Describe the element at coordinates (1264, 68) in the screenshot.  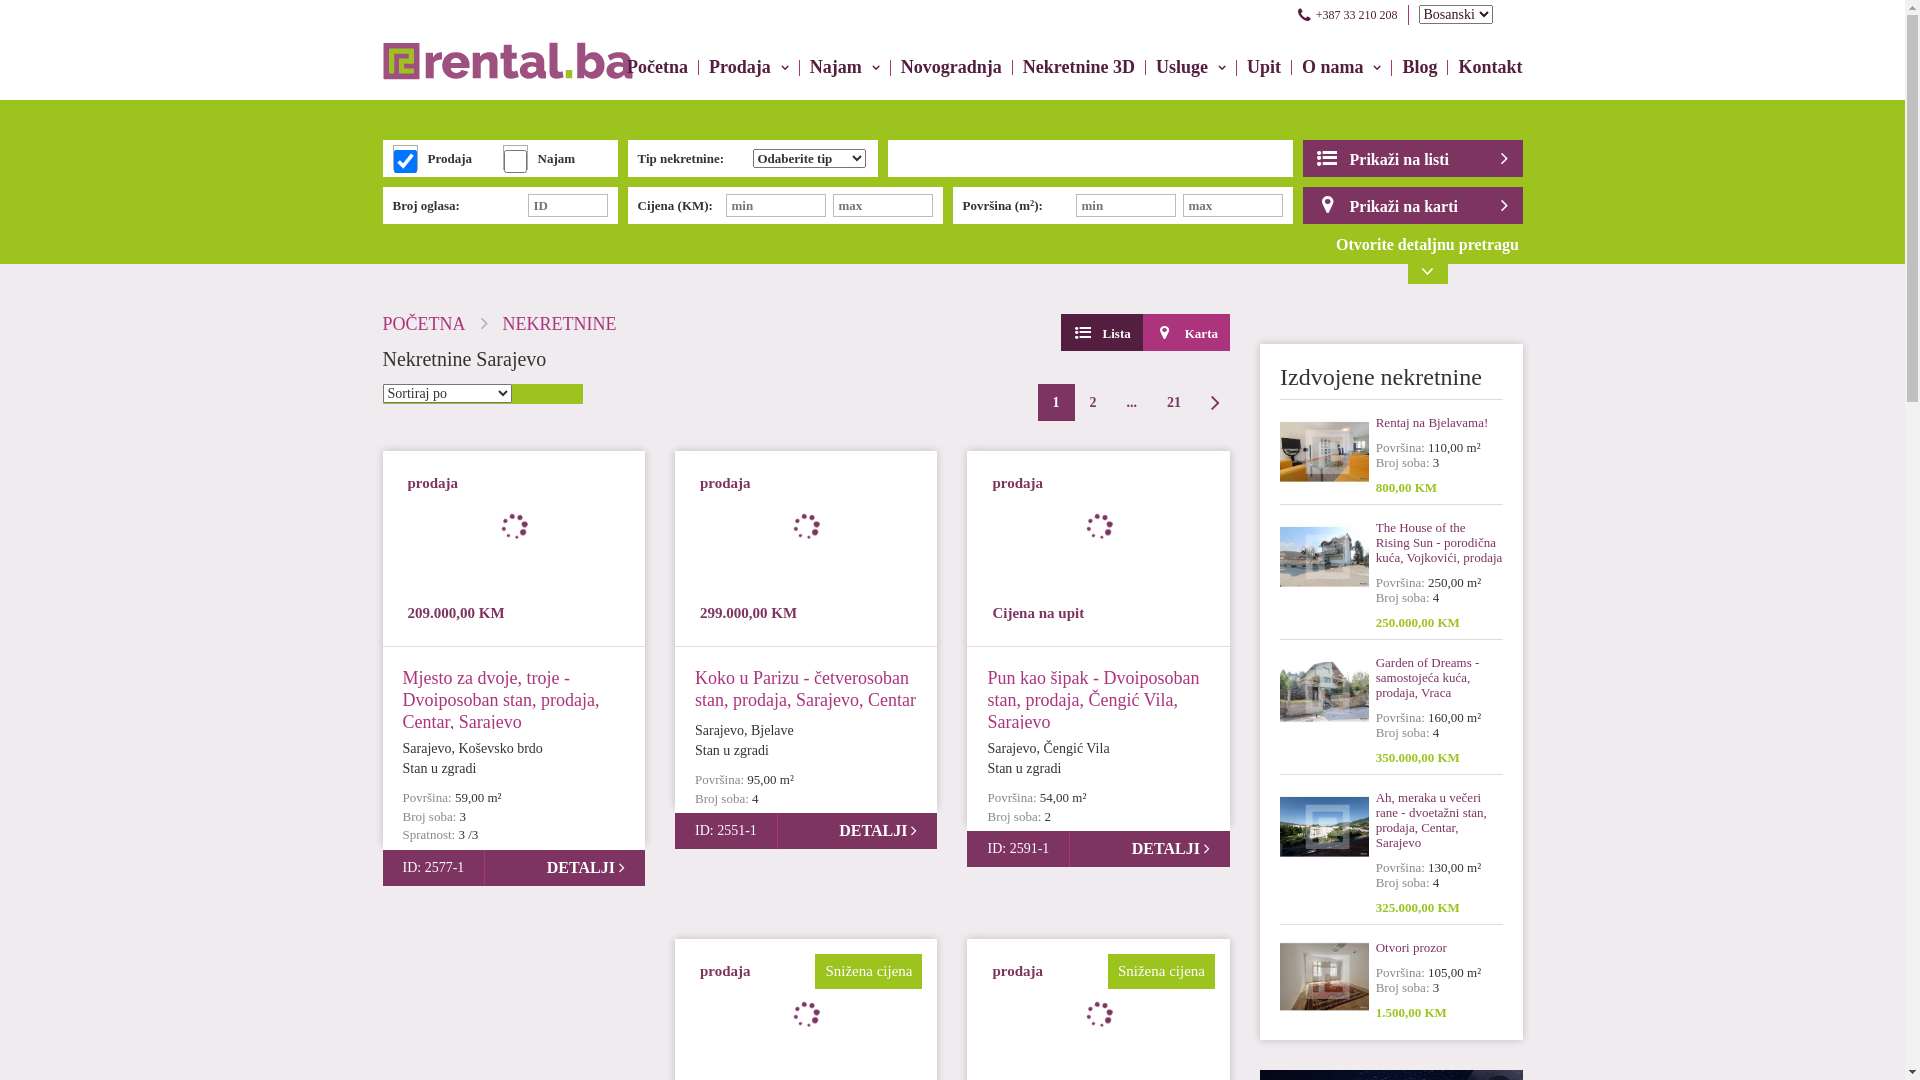
I see `Upit` at that location.